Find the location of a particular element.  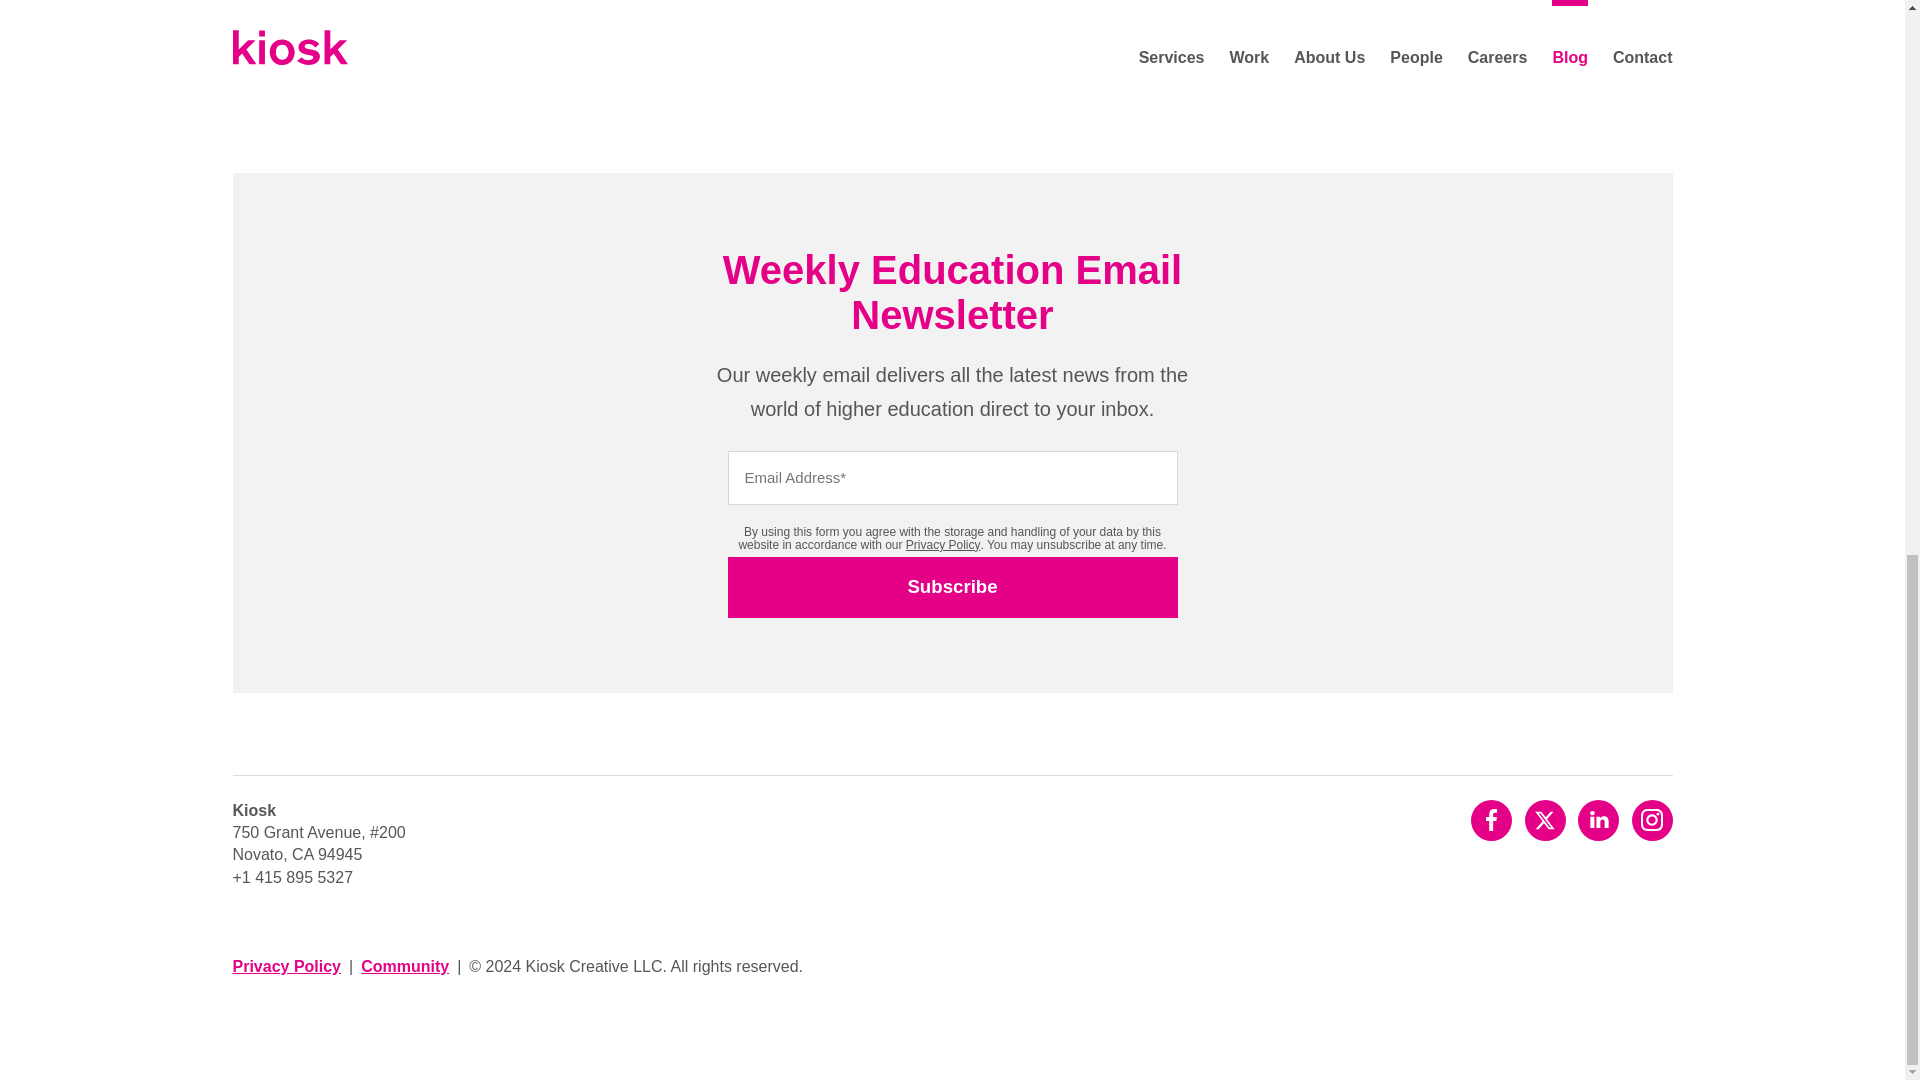

Privacy Policy is located at coordinates (286, 966).